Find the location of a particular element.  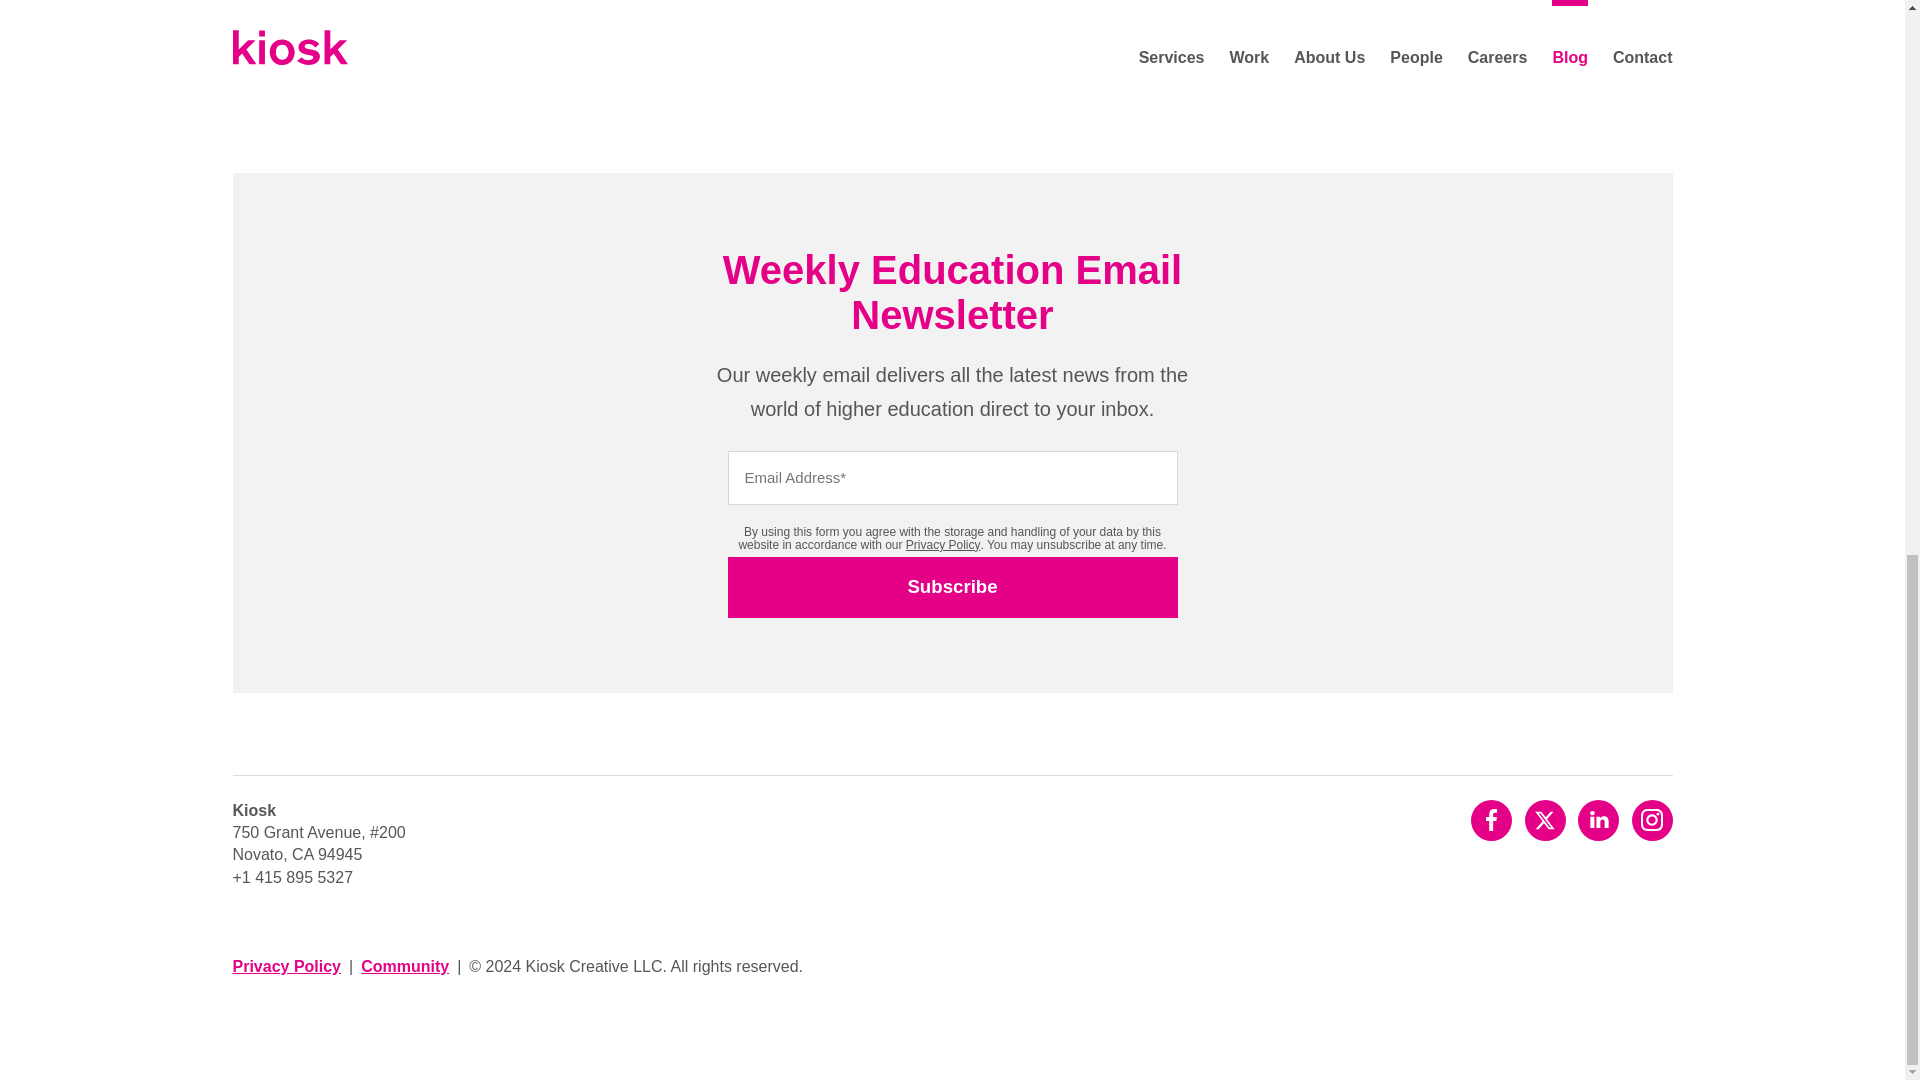

Privacy Policy is located at coordinates (286, 966).